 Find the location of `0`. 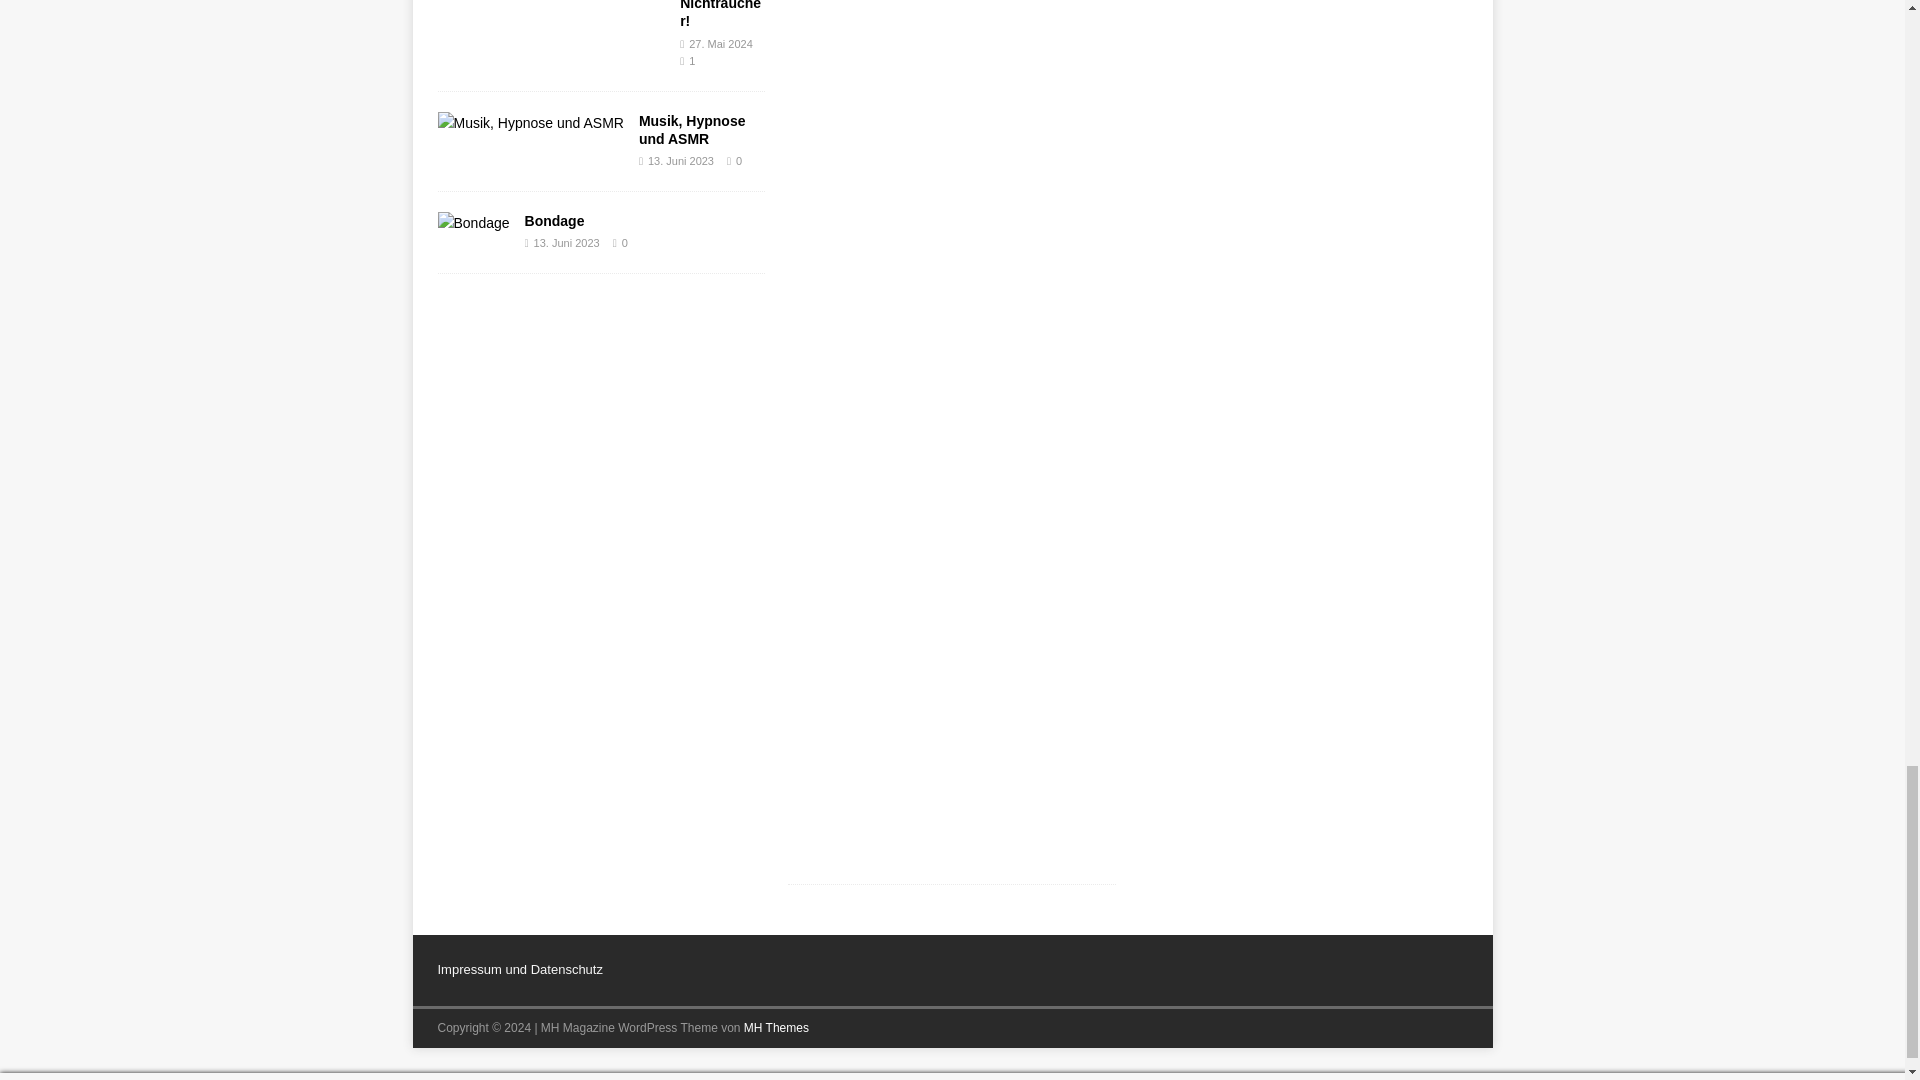

0 is located at coordinates (738, 161).